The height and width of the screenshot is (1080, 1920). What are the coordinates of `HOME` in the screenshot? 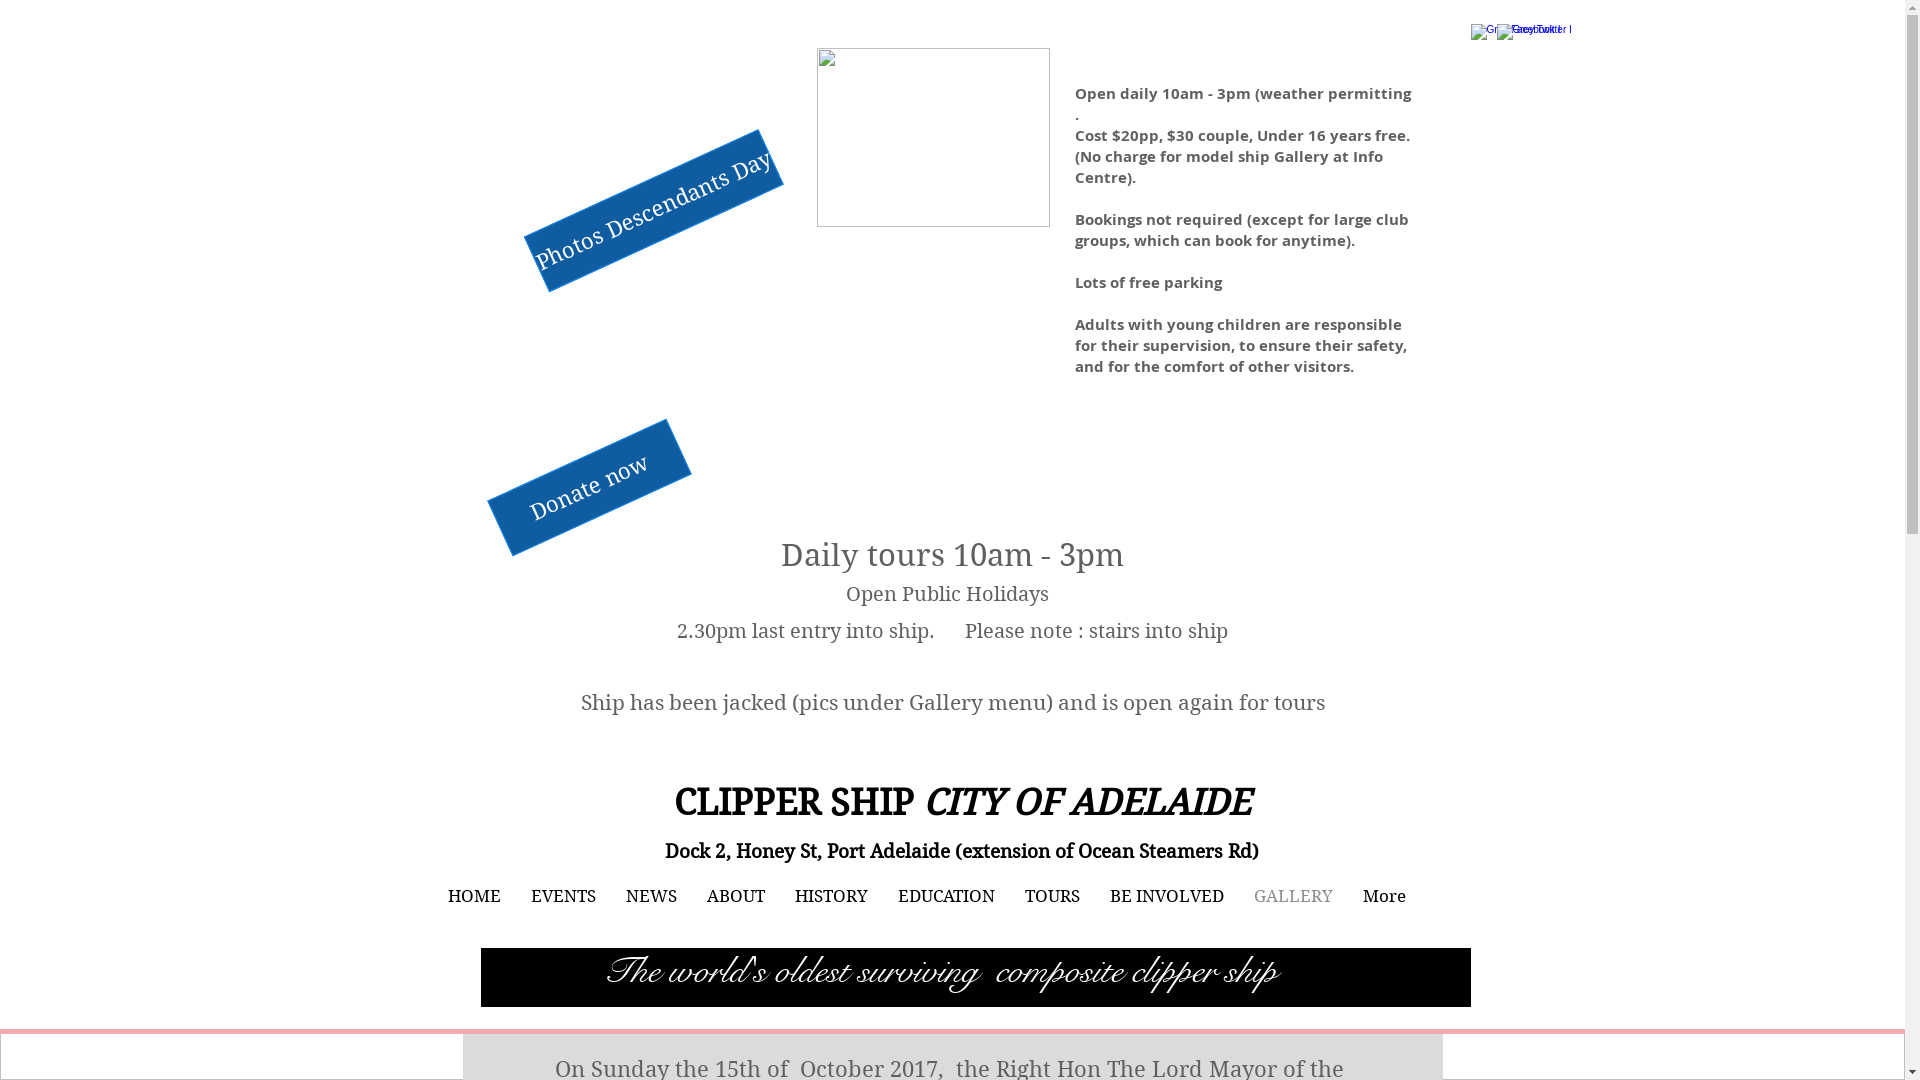 It's located at (474, 896).